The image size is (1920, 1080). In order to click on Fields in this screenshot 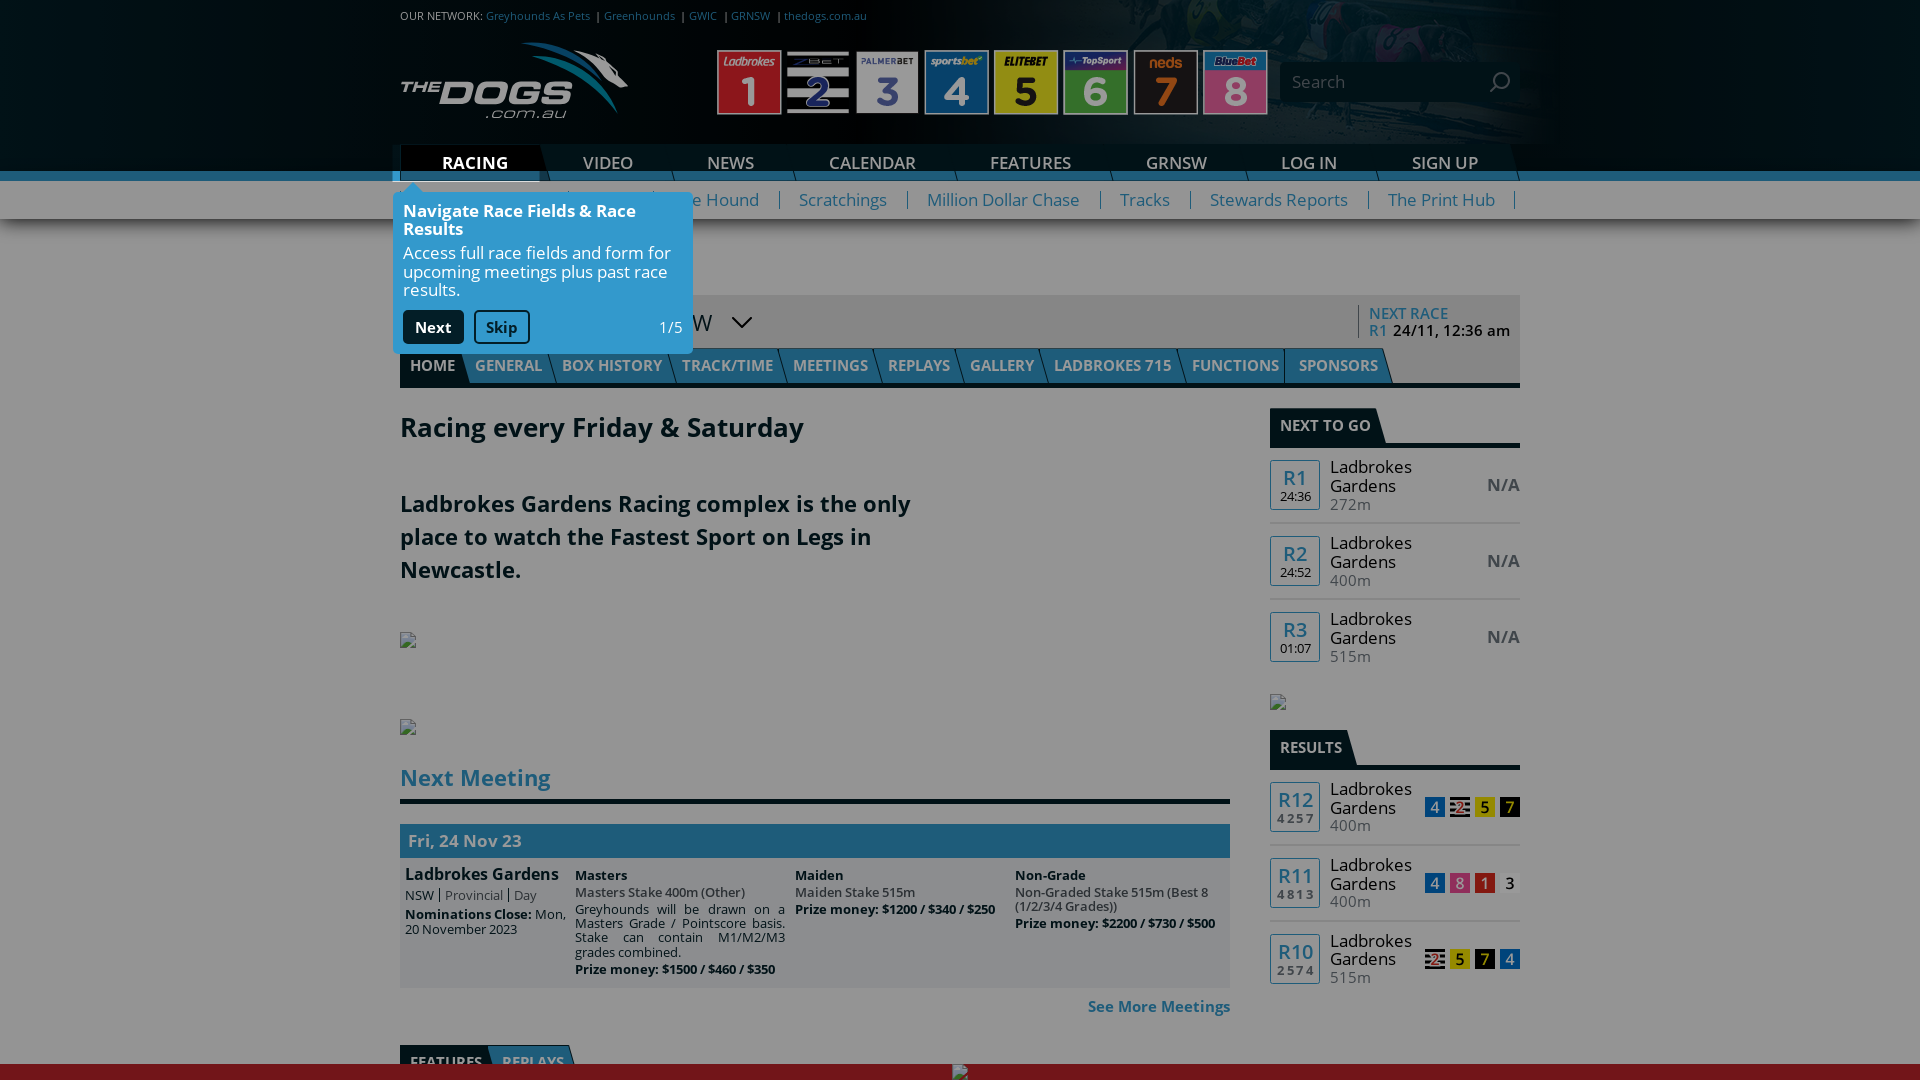, I will do `click(610, 200)`.